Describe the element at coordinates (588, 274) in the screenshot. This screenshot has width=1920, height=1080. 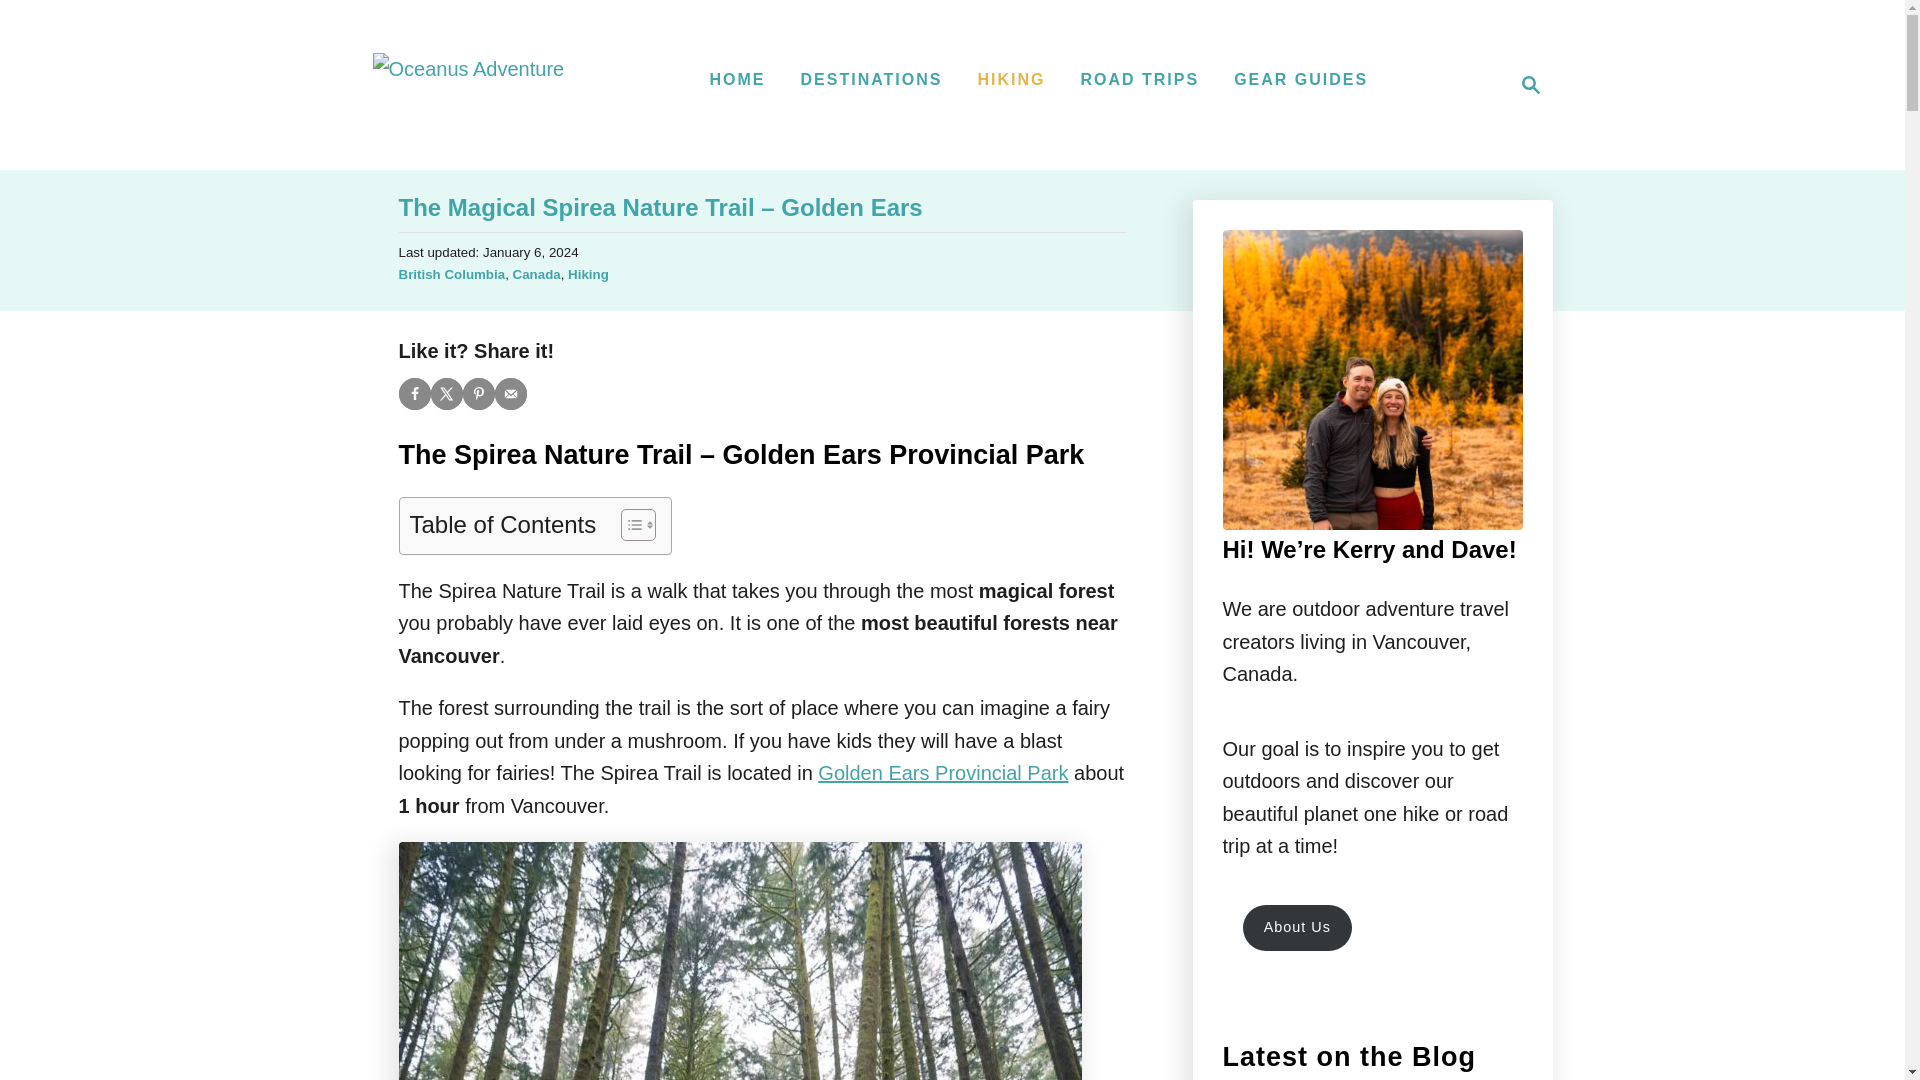
I see `ROAD TRIPS` at that location.